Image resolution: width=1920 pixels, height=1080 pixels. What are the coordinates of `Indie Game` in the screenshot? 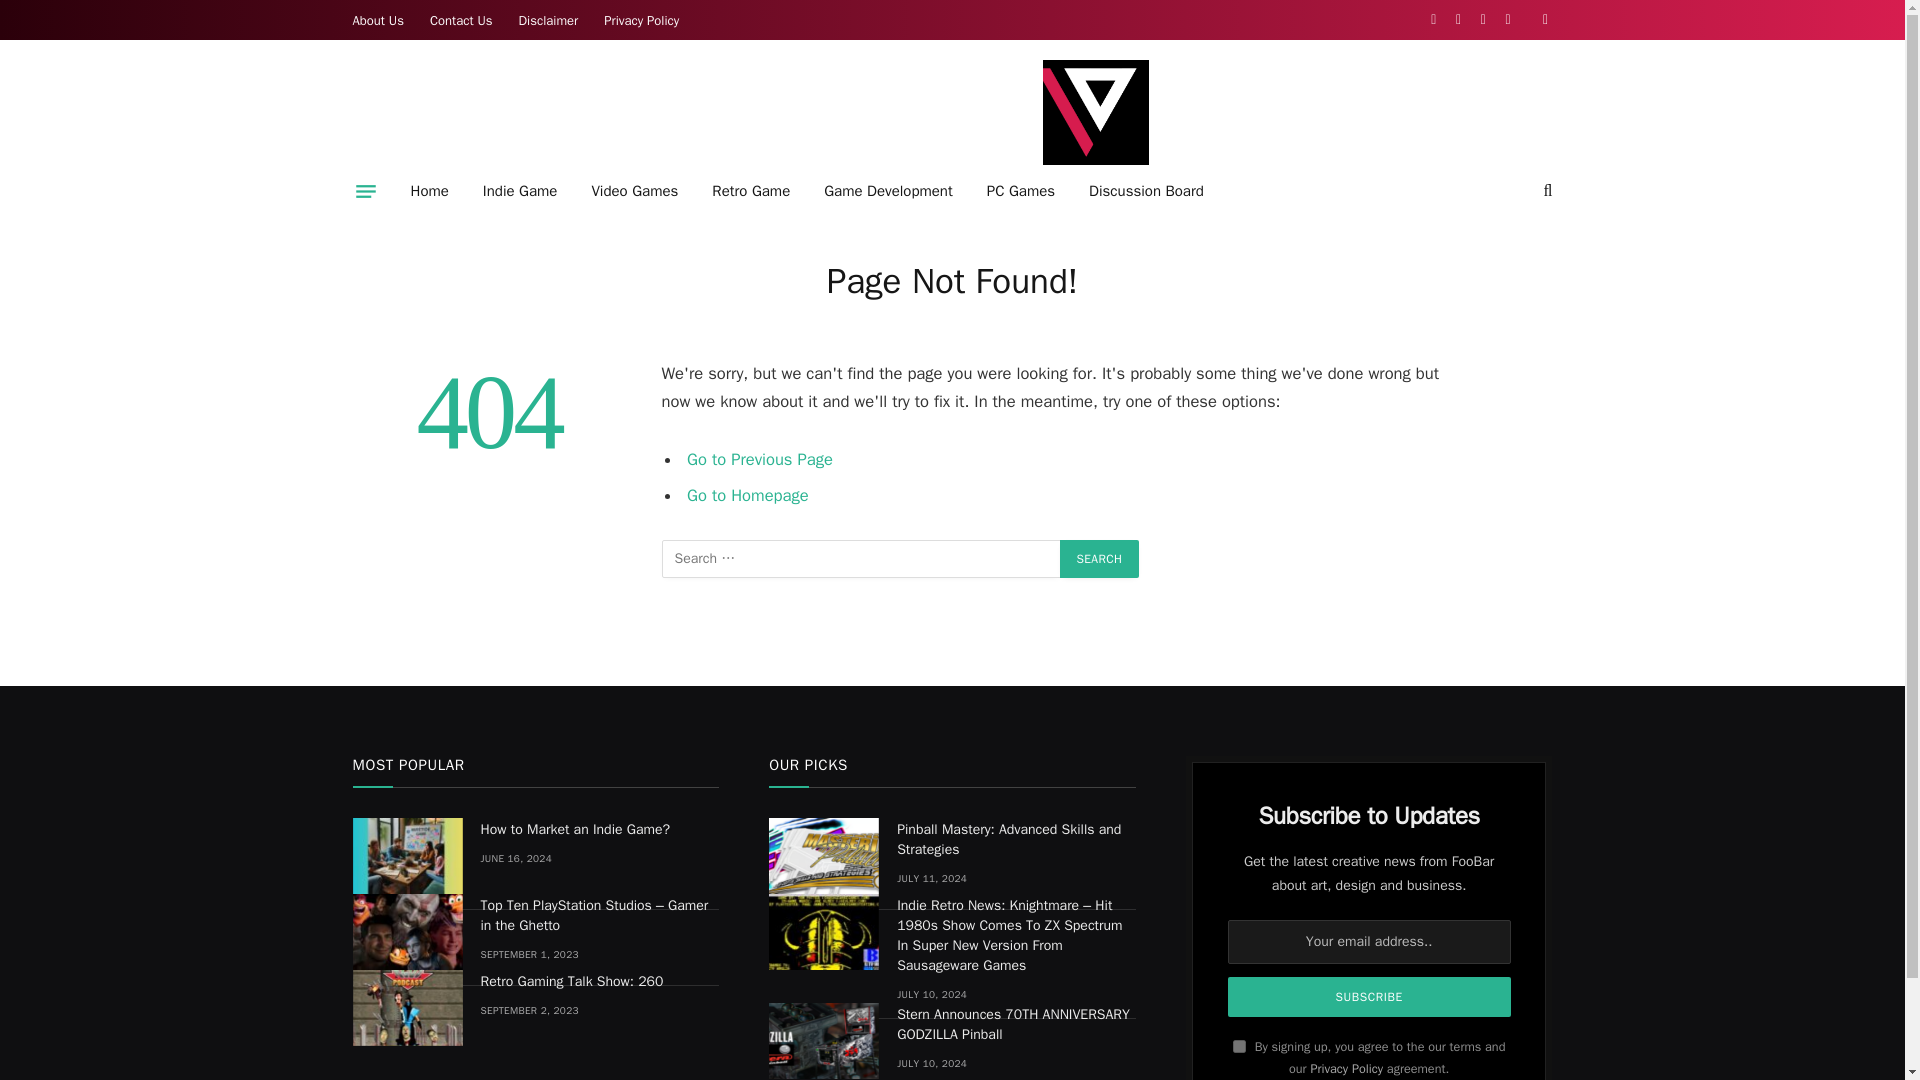 It's located at (520, 191).